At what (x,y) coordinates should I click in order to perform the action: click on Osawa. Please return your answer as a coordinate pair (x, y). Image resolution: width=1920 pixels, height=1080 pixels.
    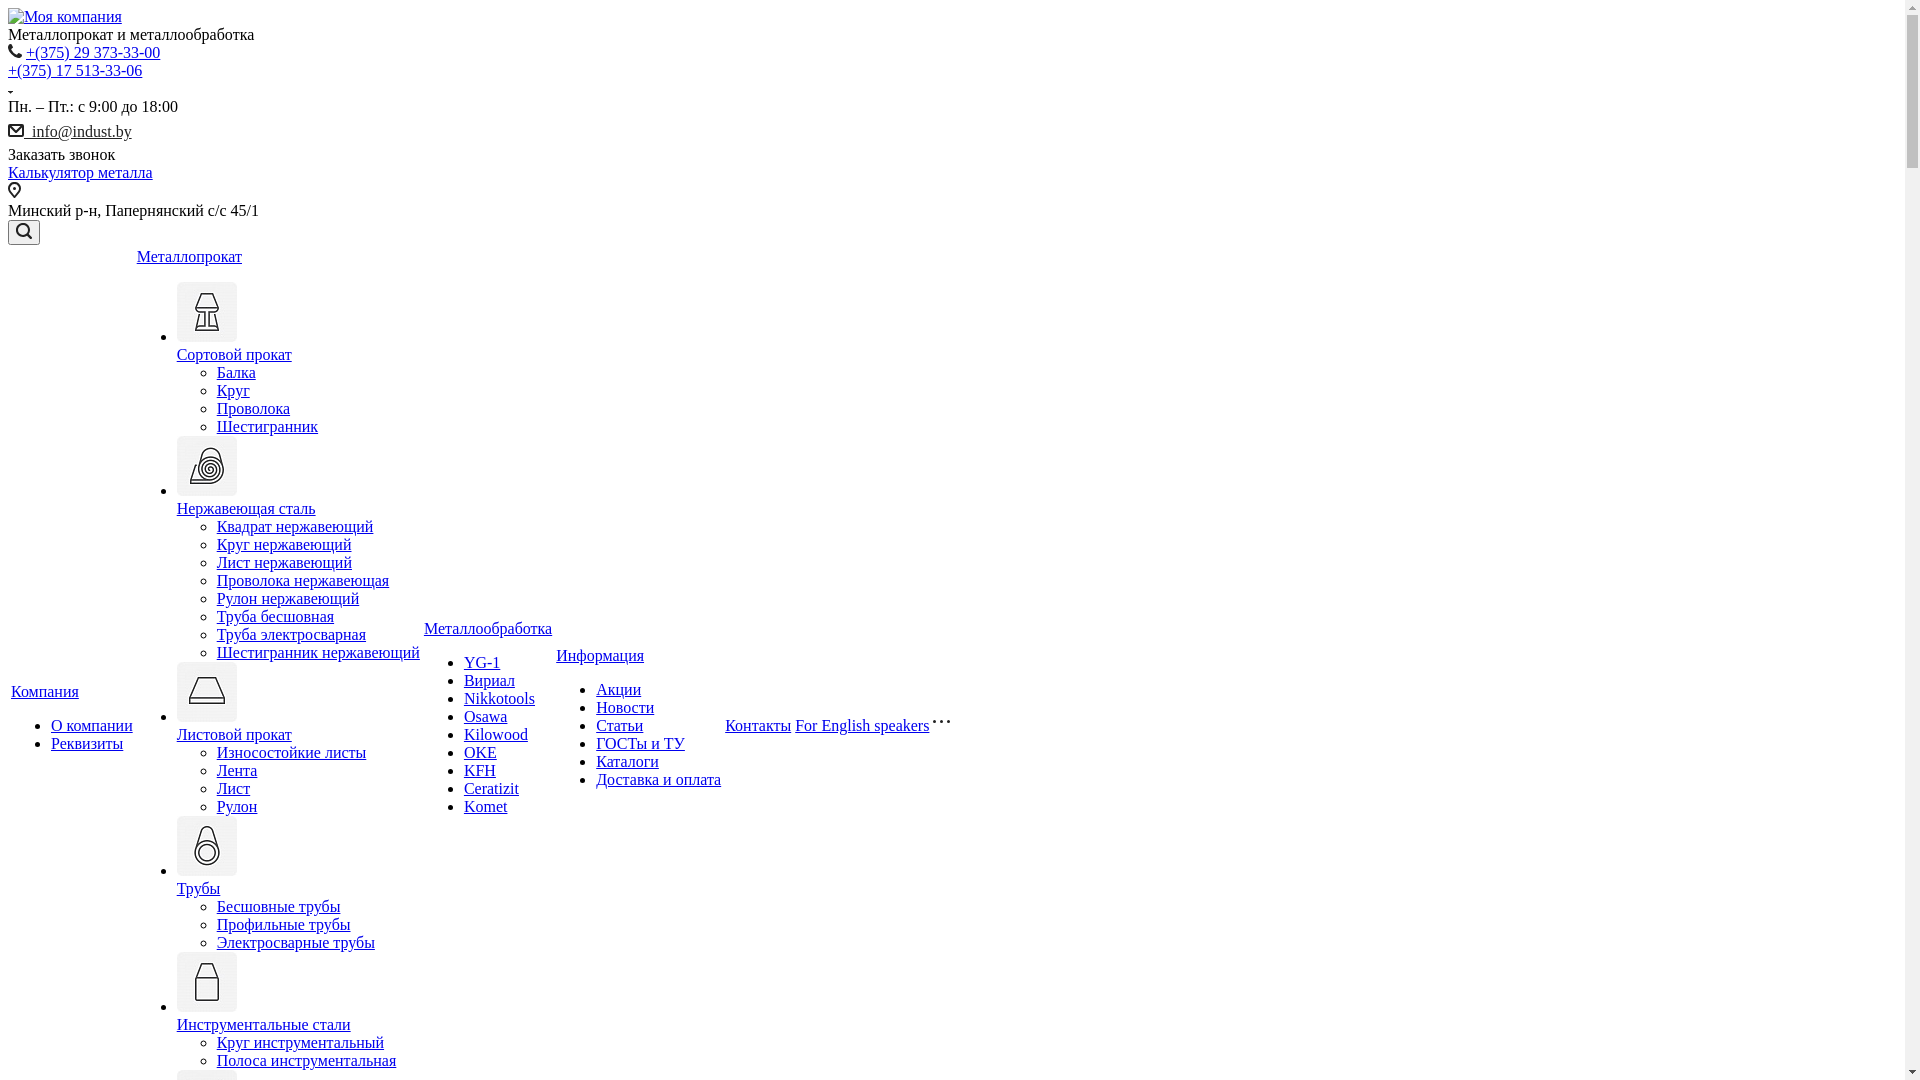
    Looking at the image, I should click on (486, 716).